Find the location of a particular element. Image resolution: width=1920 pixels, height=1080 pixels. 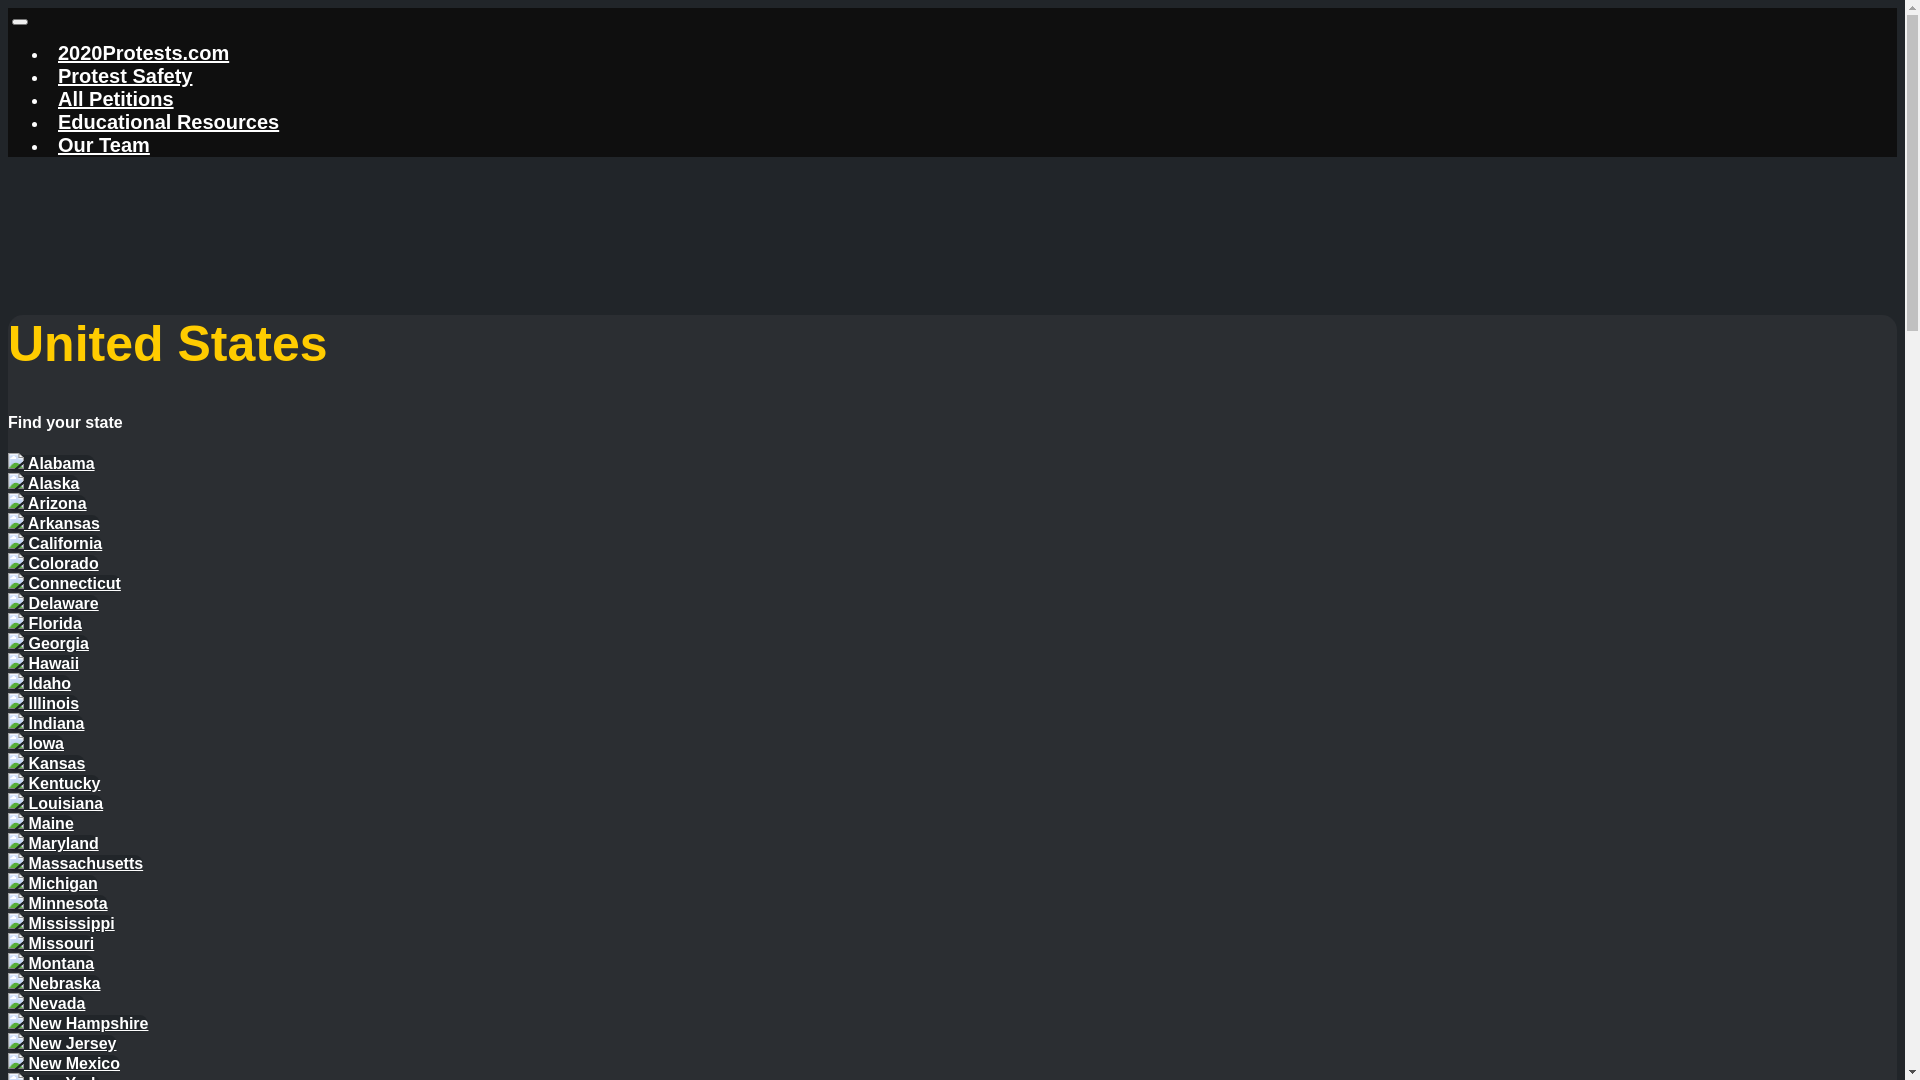

Connecticut is located at coordinates (64, 584).